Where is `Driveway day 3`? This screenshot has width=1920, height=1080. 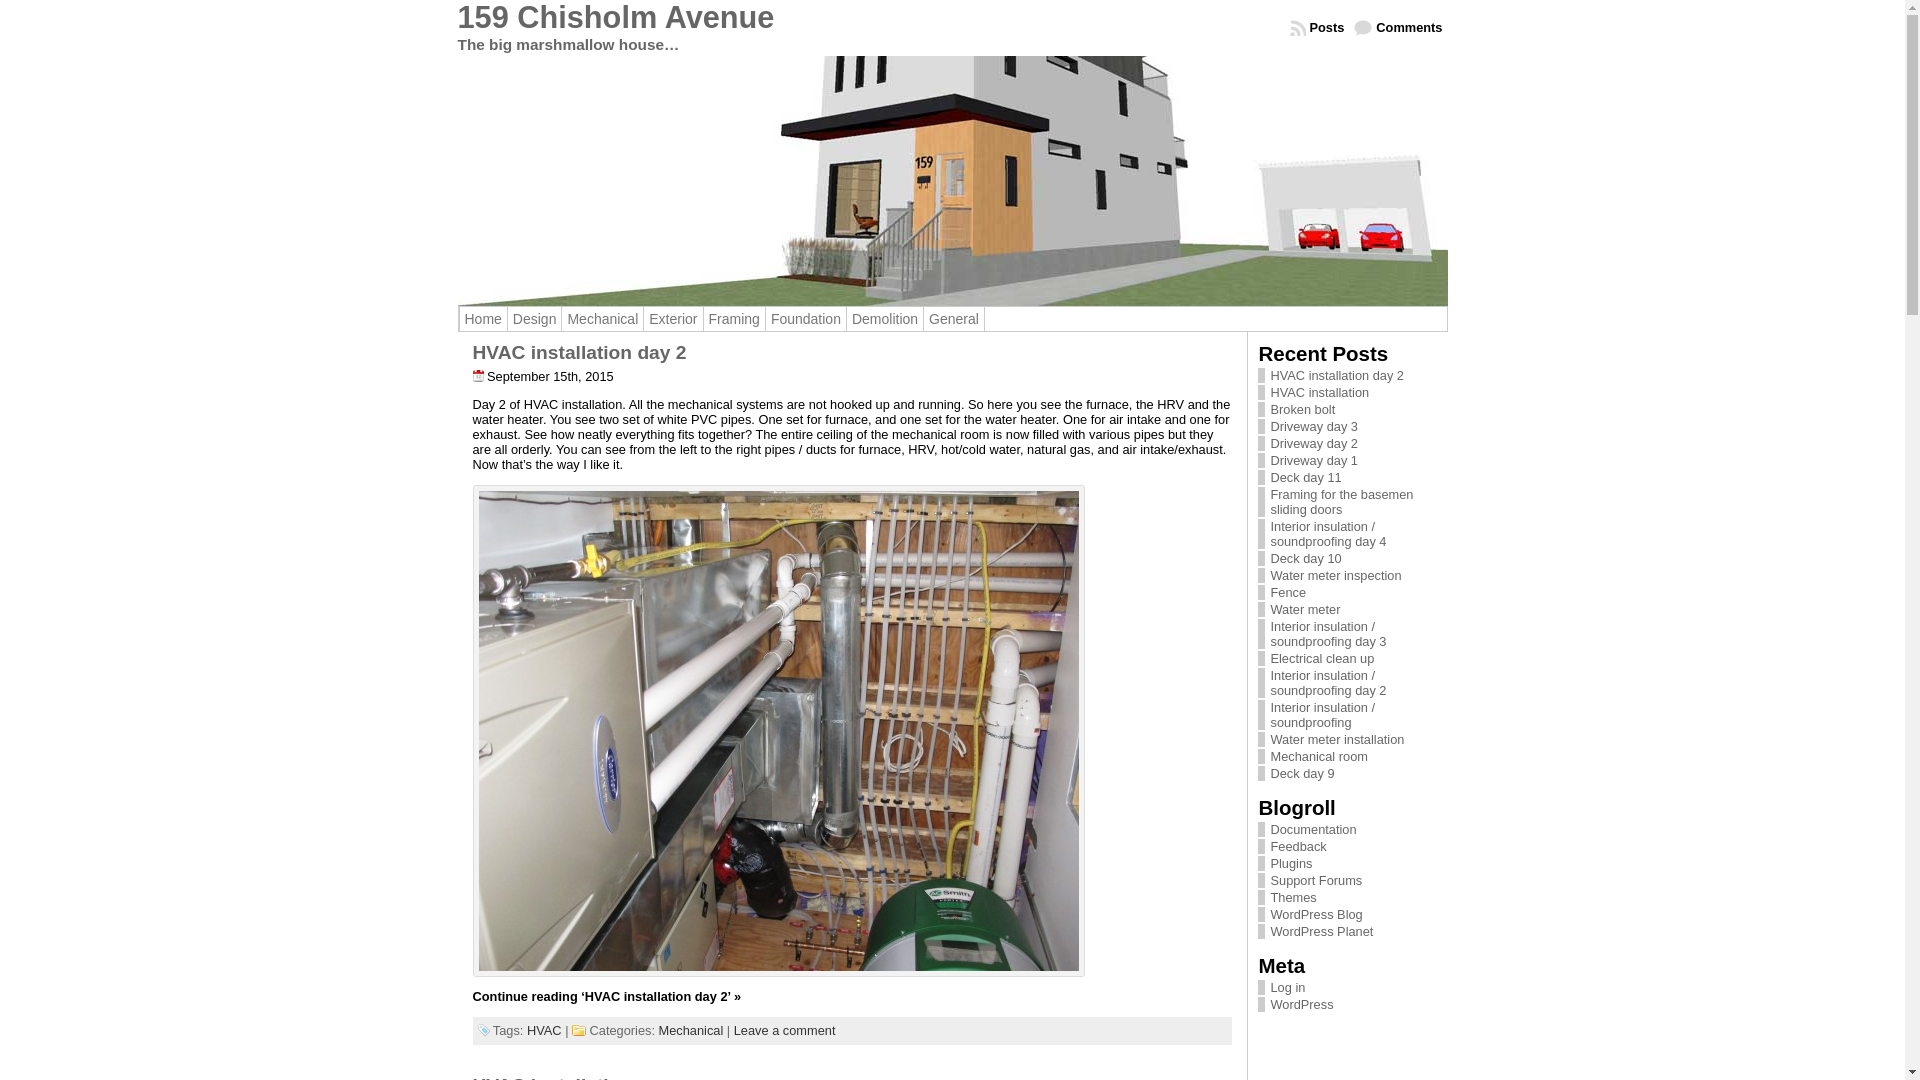 Driveway day 3 is located at coordinates (1314, 426).